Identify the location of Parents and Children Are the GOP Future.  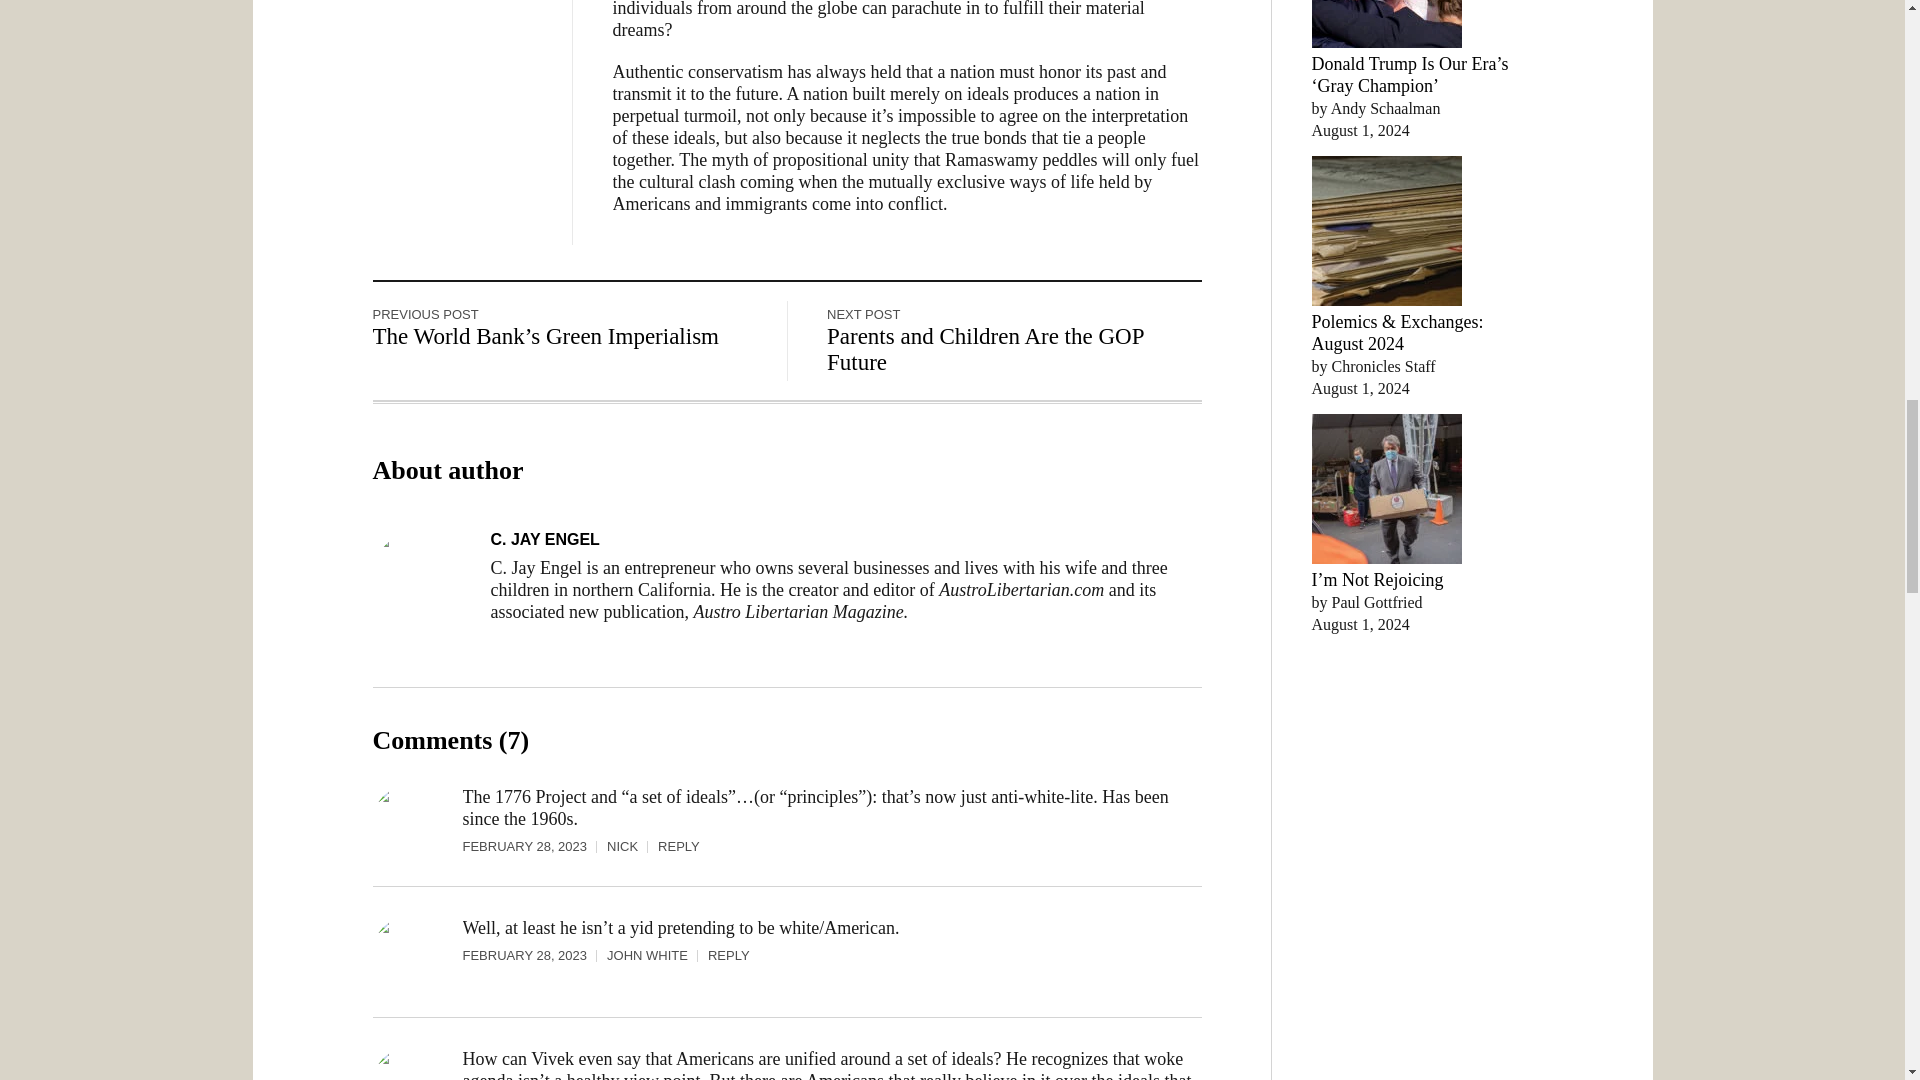
(986, 350).